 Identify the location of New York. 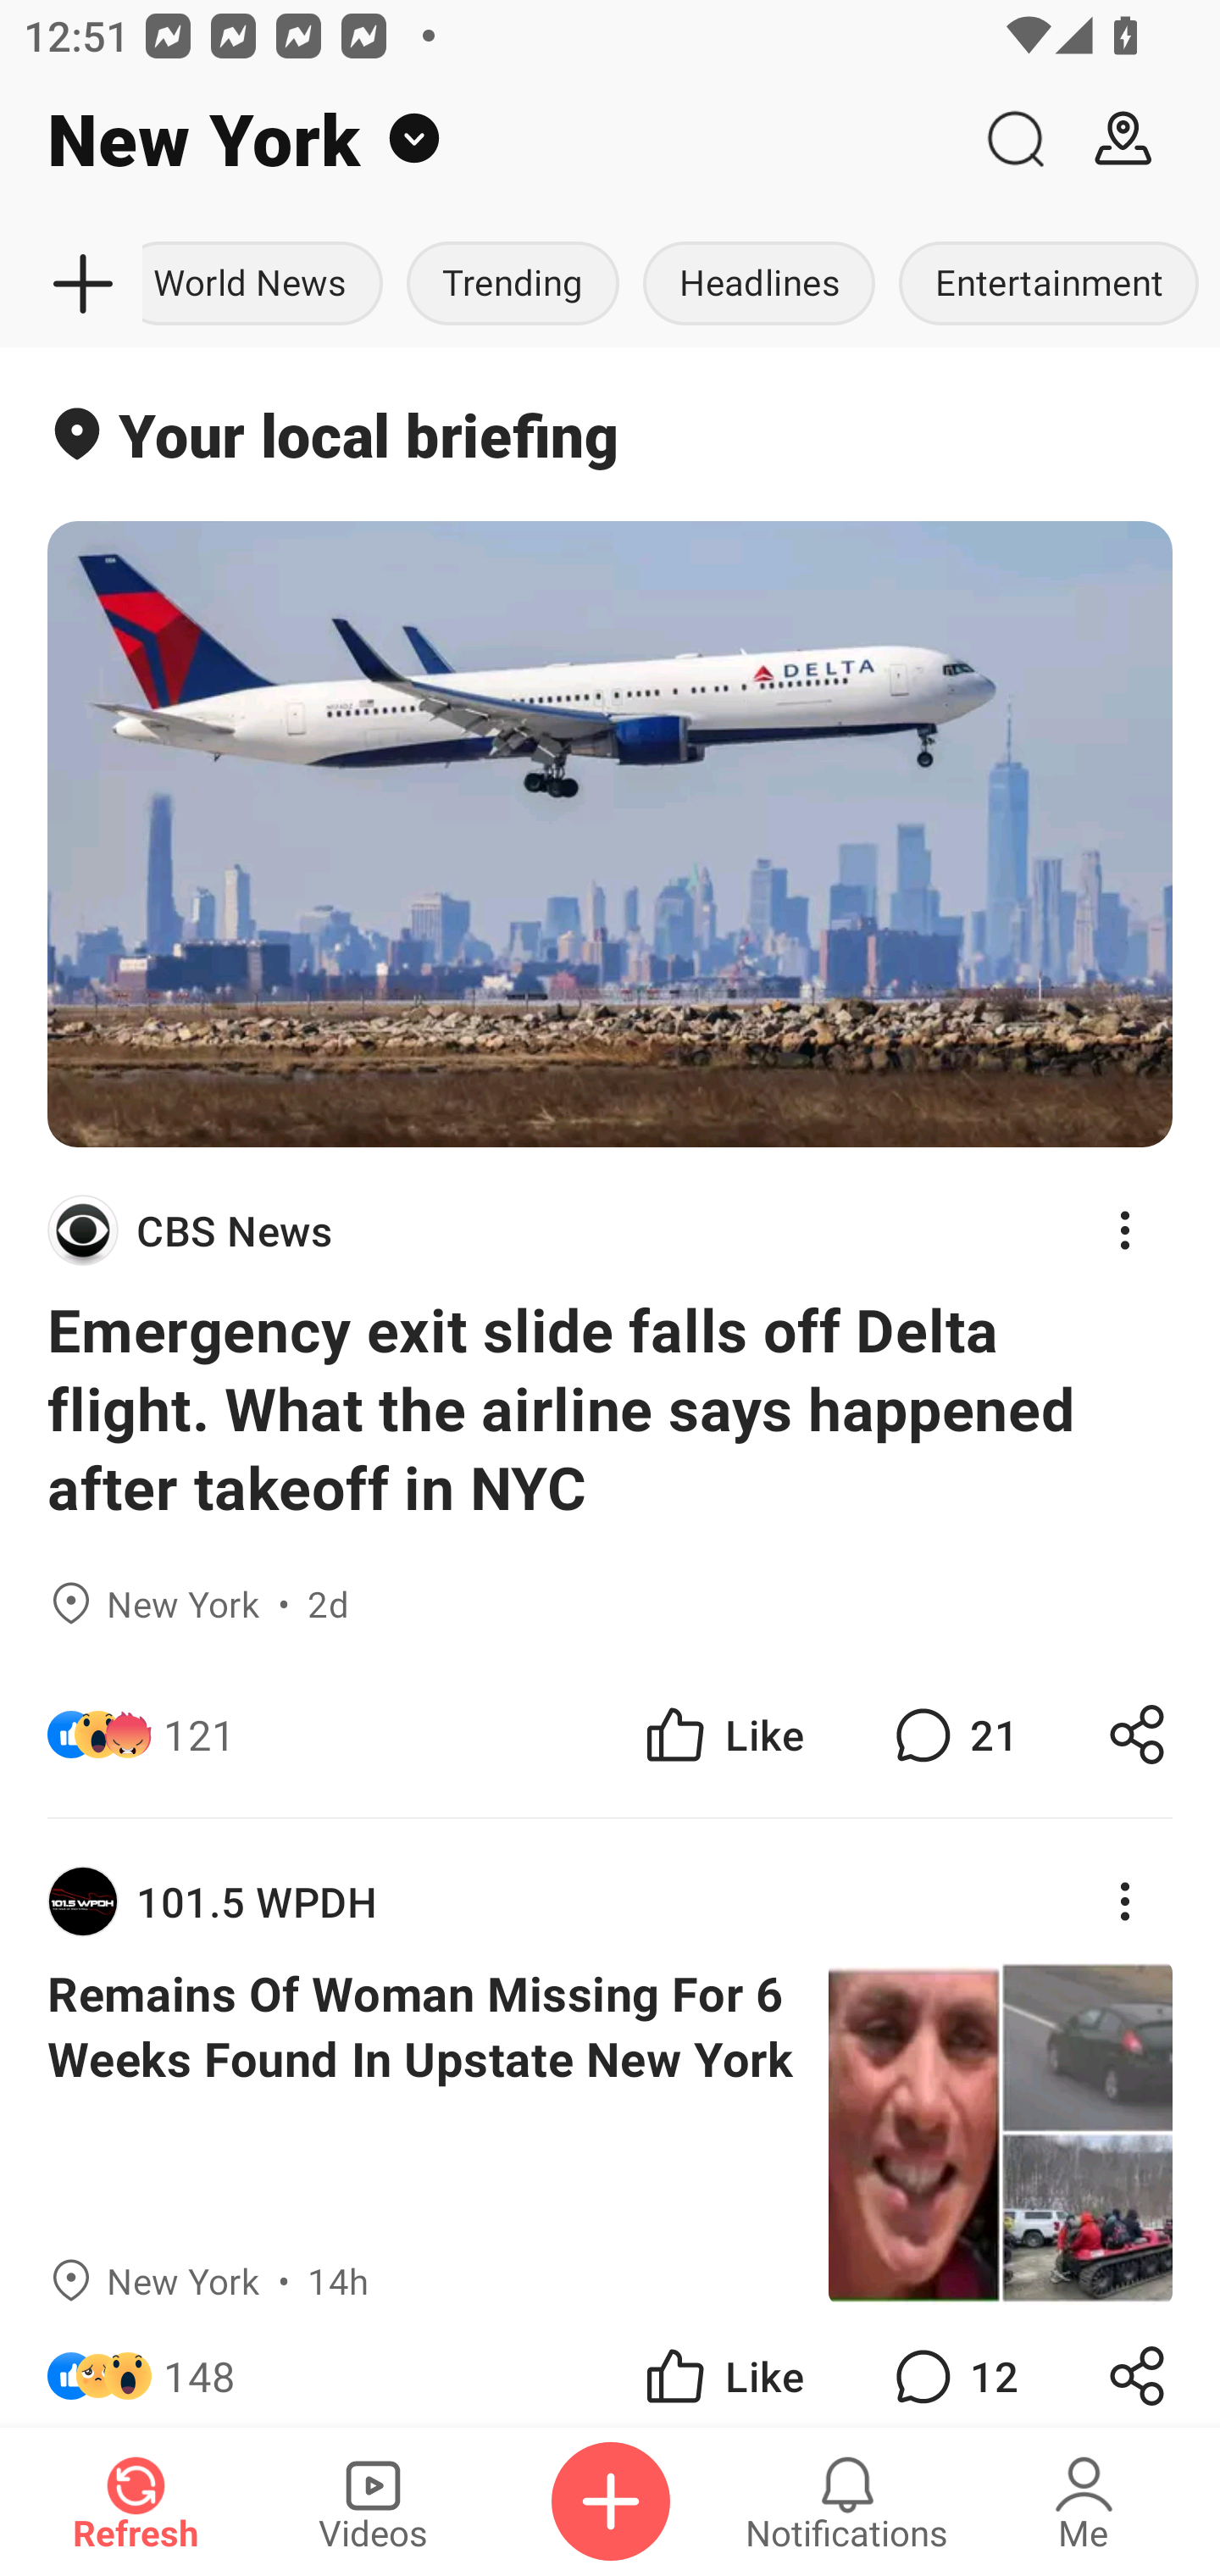
(480, 139).